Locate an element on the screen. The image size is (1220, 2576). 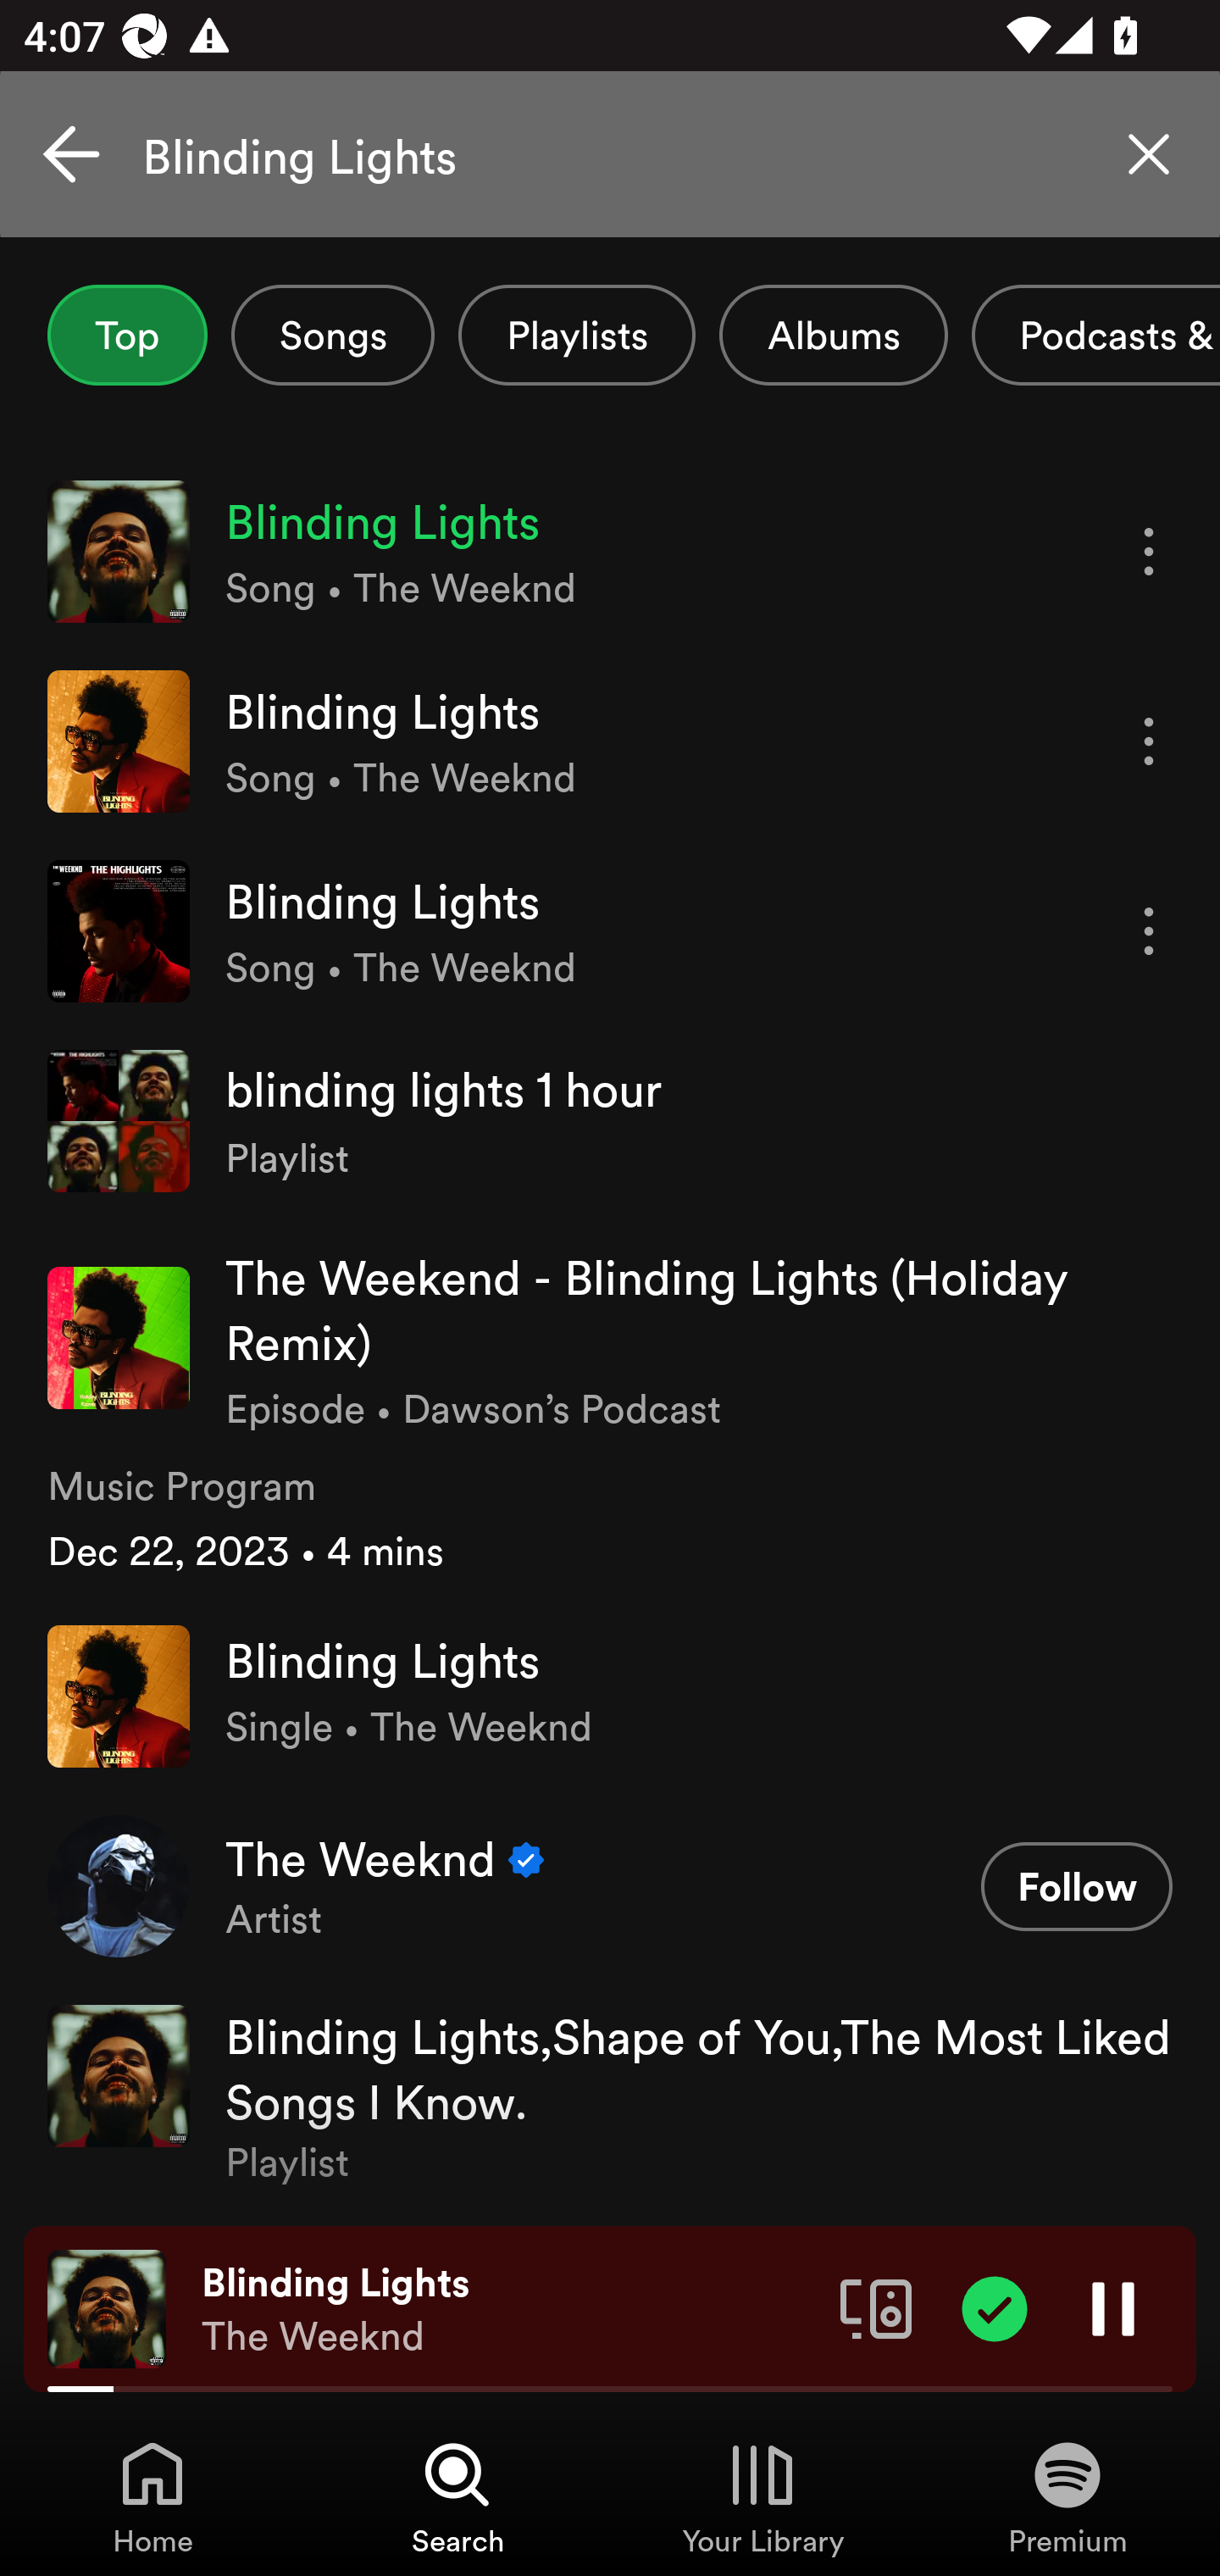
Playlists is located at coordinates (576, 335).